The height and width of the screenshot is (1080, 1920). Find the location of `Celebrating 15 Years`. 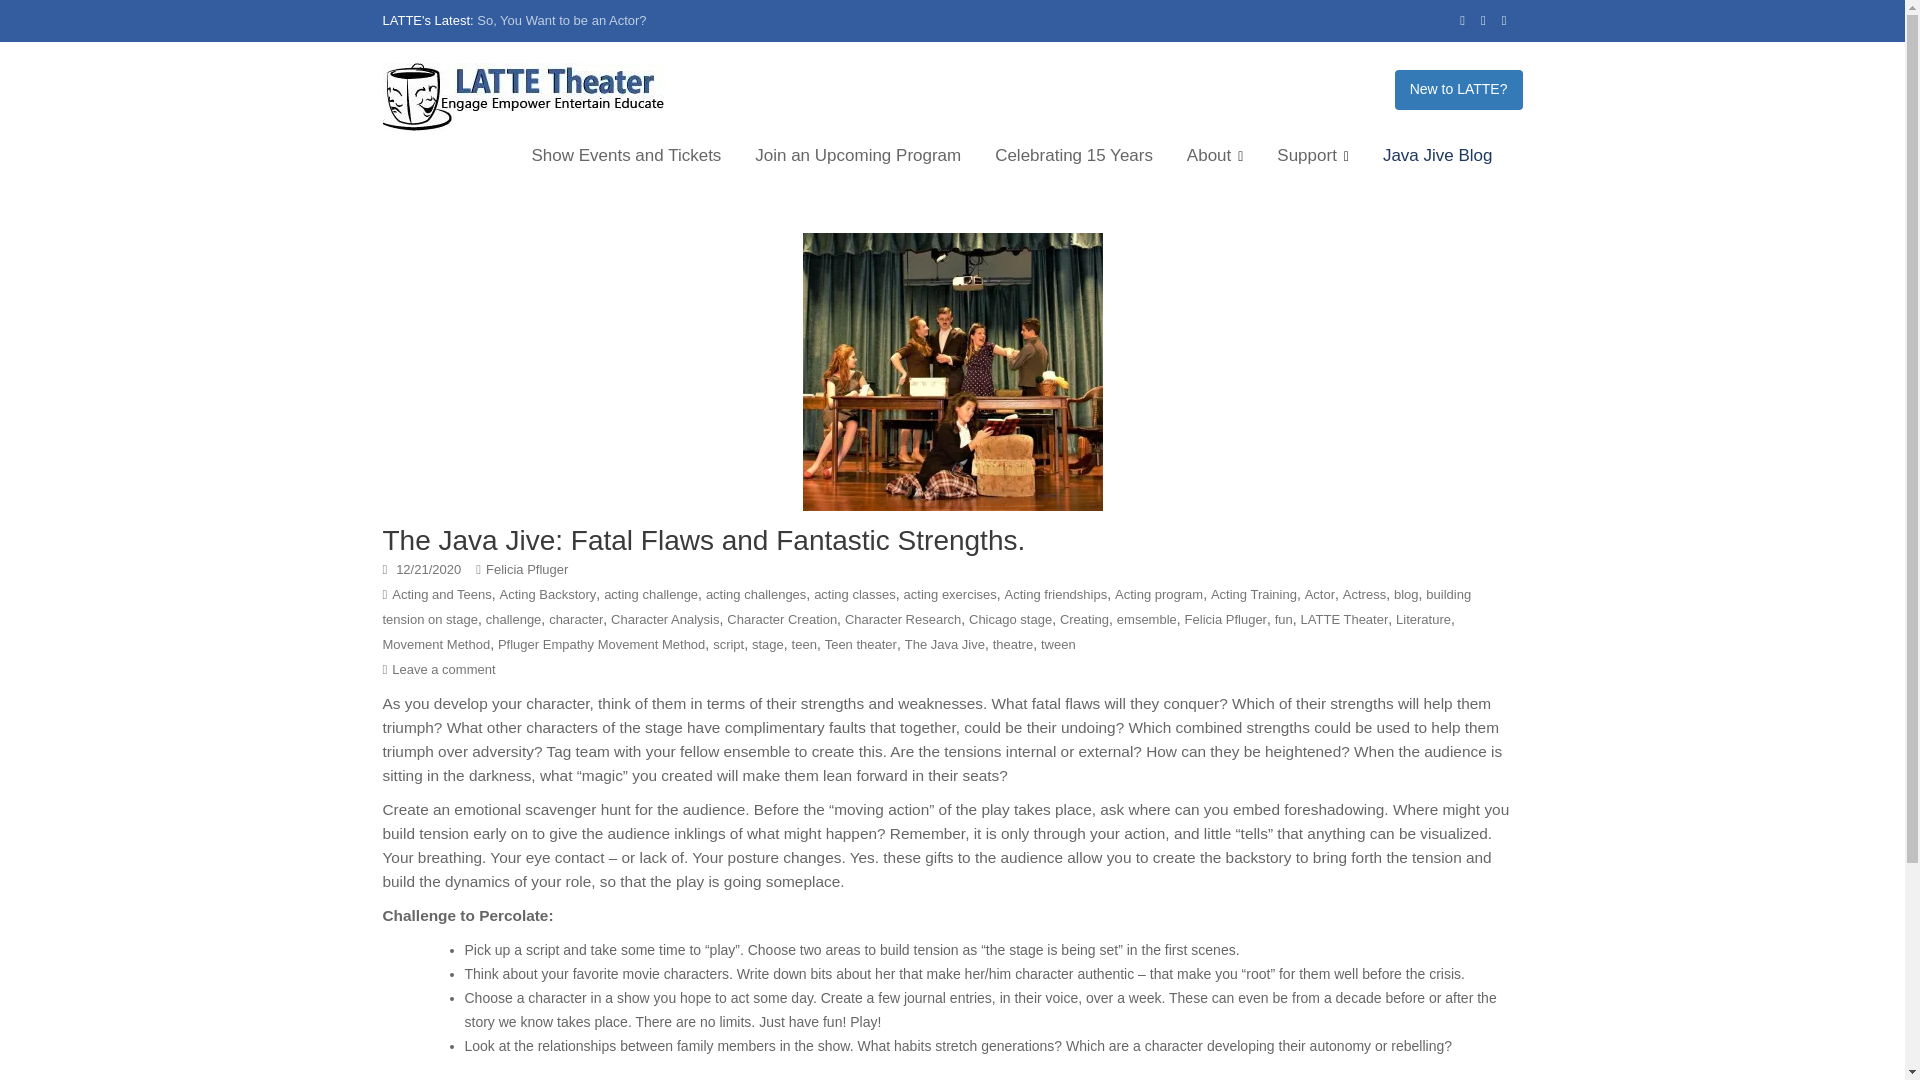

Celebrating 15 Years is located at coordinates (1073, 156).